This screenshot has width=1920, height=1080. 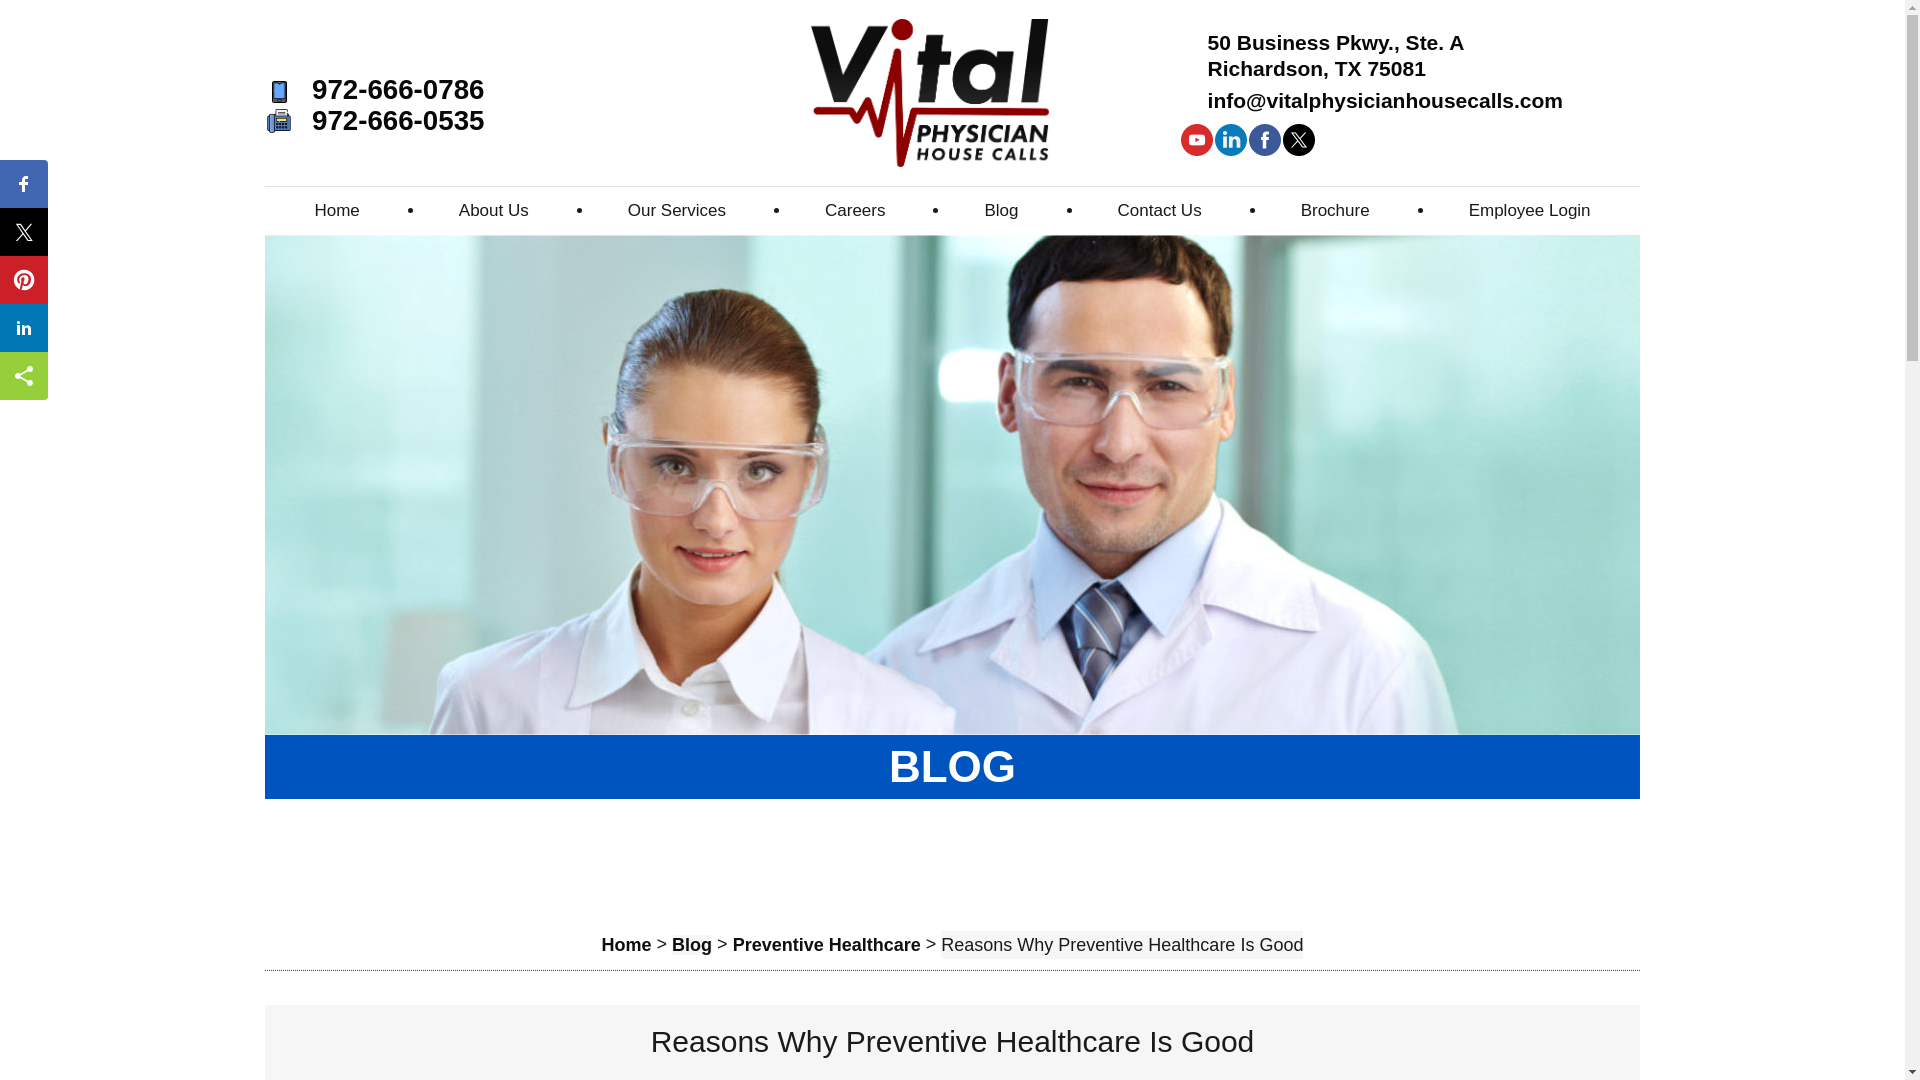 What do you see at coordinates (692, 944) in the screenshot?
I see `Blog` at bounding box center [692, 944].